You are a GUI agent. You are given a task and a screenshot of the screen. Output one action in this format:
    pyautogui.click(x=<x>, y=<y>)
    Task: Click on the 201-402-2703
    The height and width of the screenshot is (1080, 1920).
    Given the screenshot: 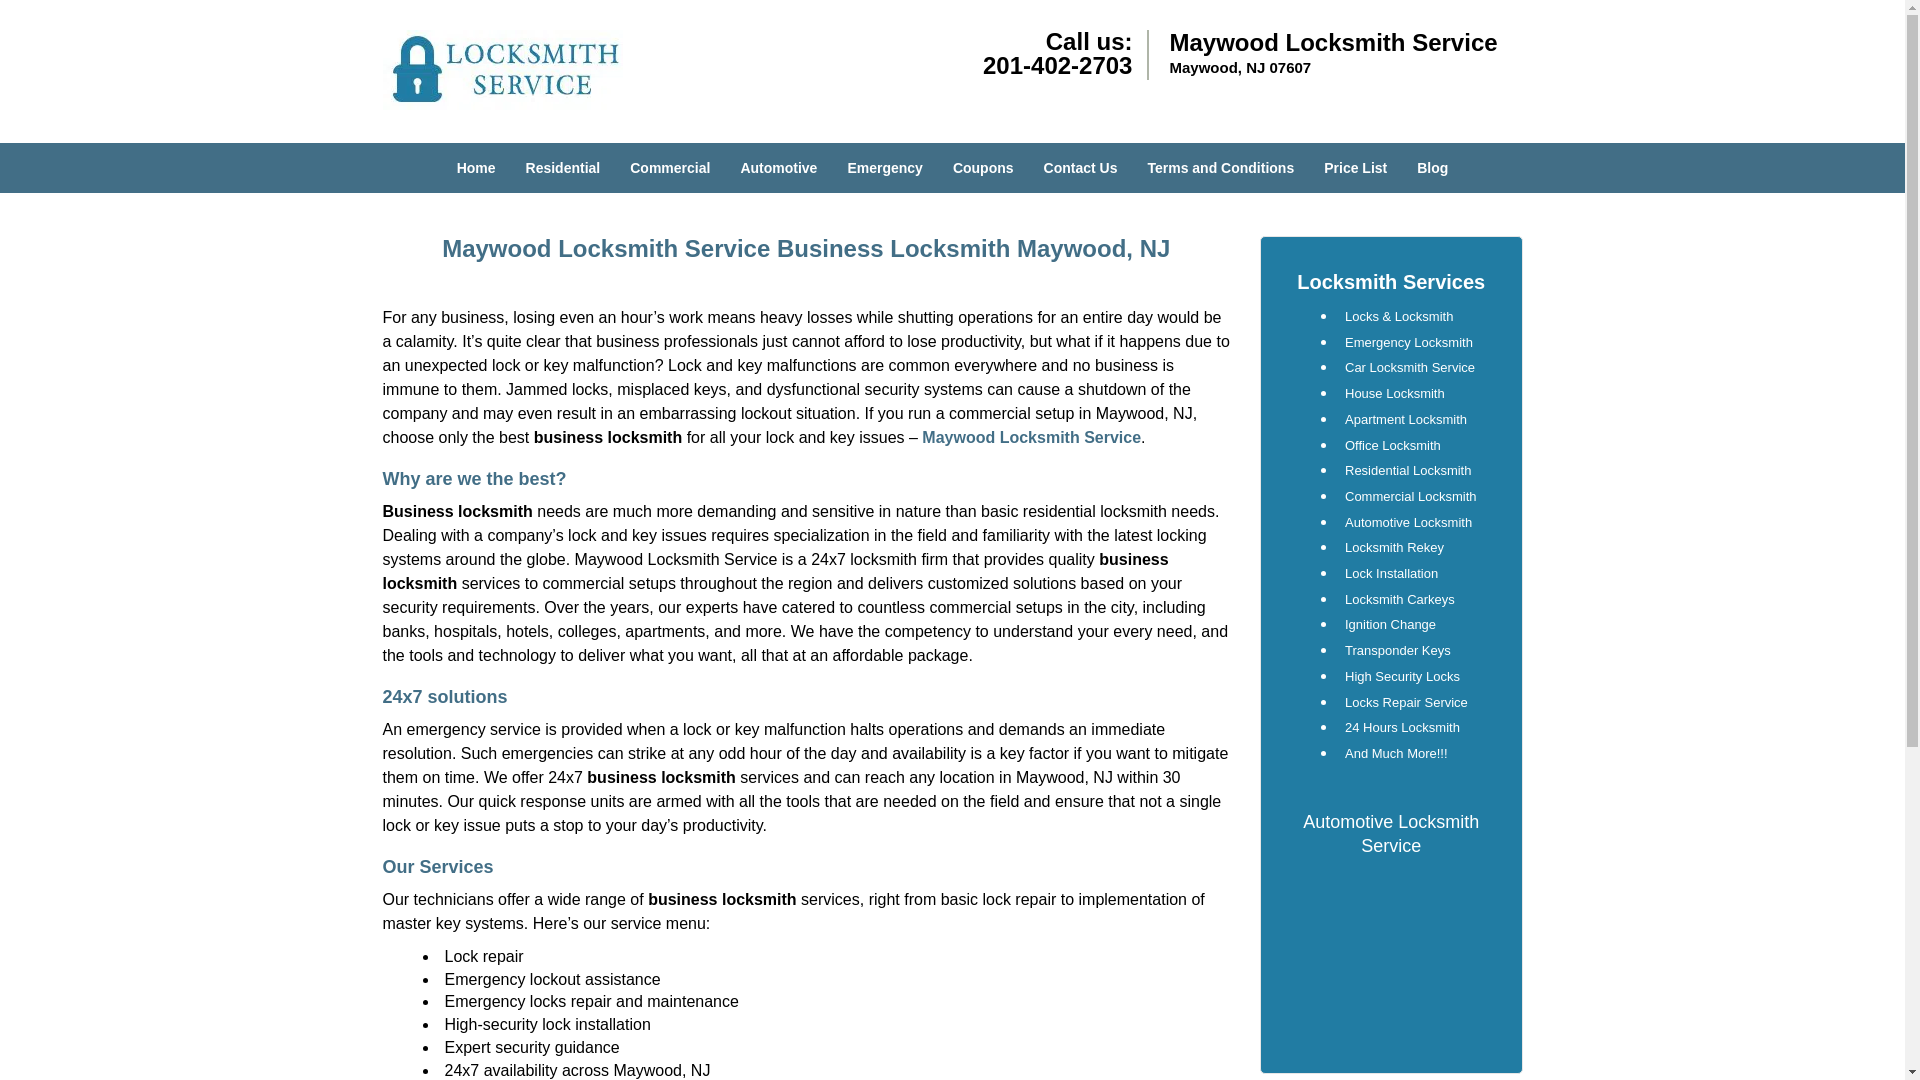 What is the action you would take?
    pyautogui.click(x=1058, y=64)
    